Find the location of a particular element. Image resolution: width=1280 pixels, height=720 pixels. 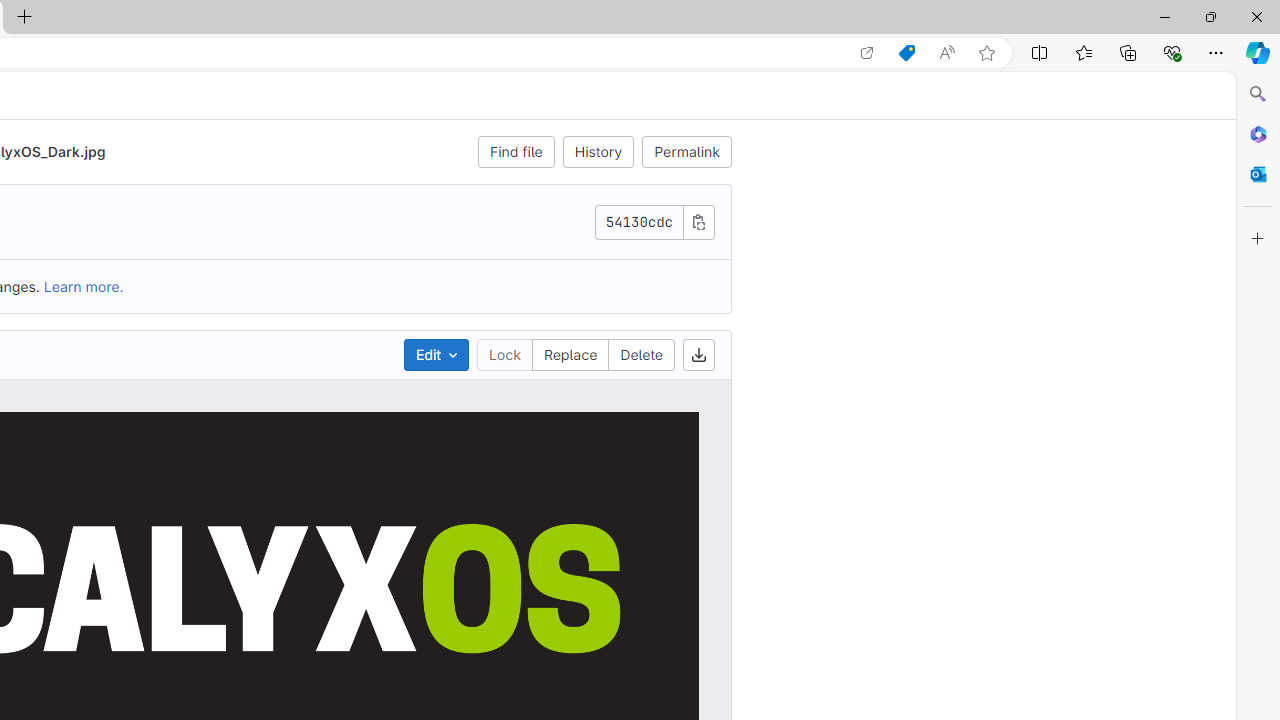

Open in app is located at coordinates (867, 53).